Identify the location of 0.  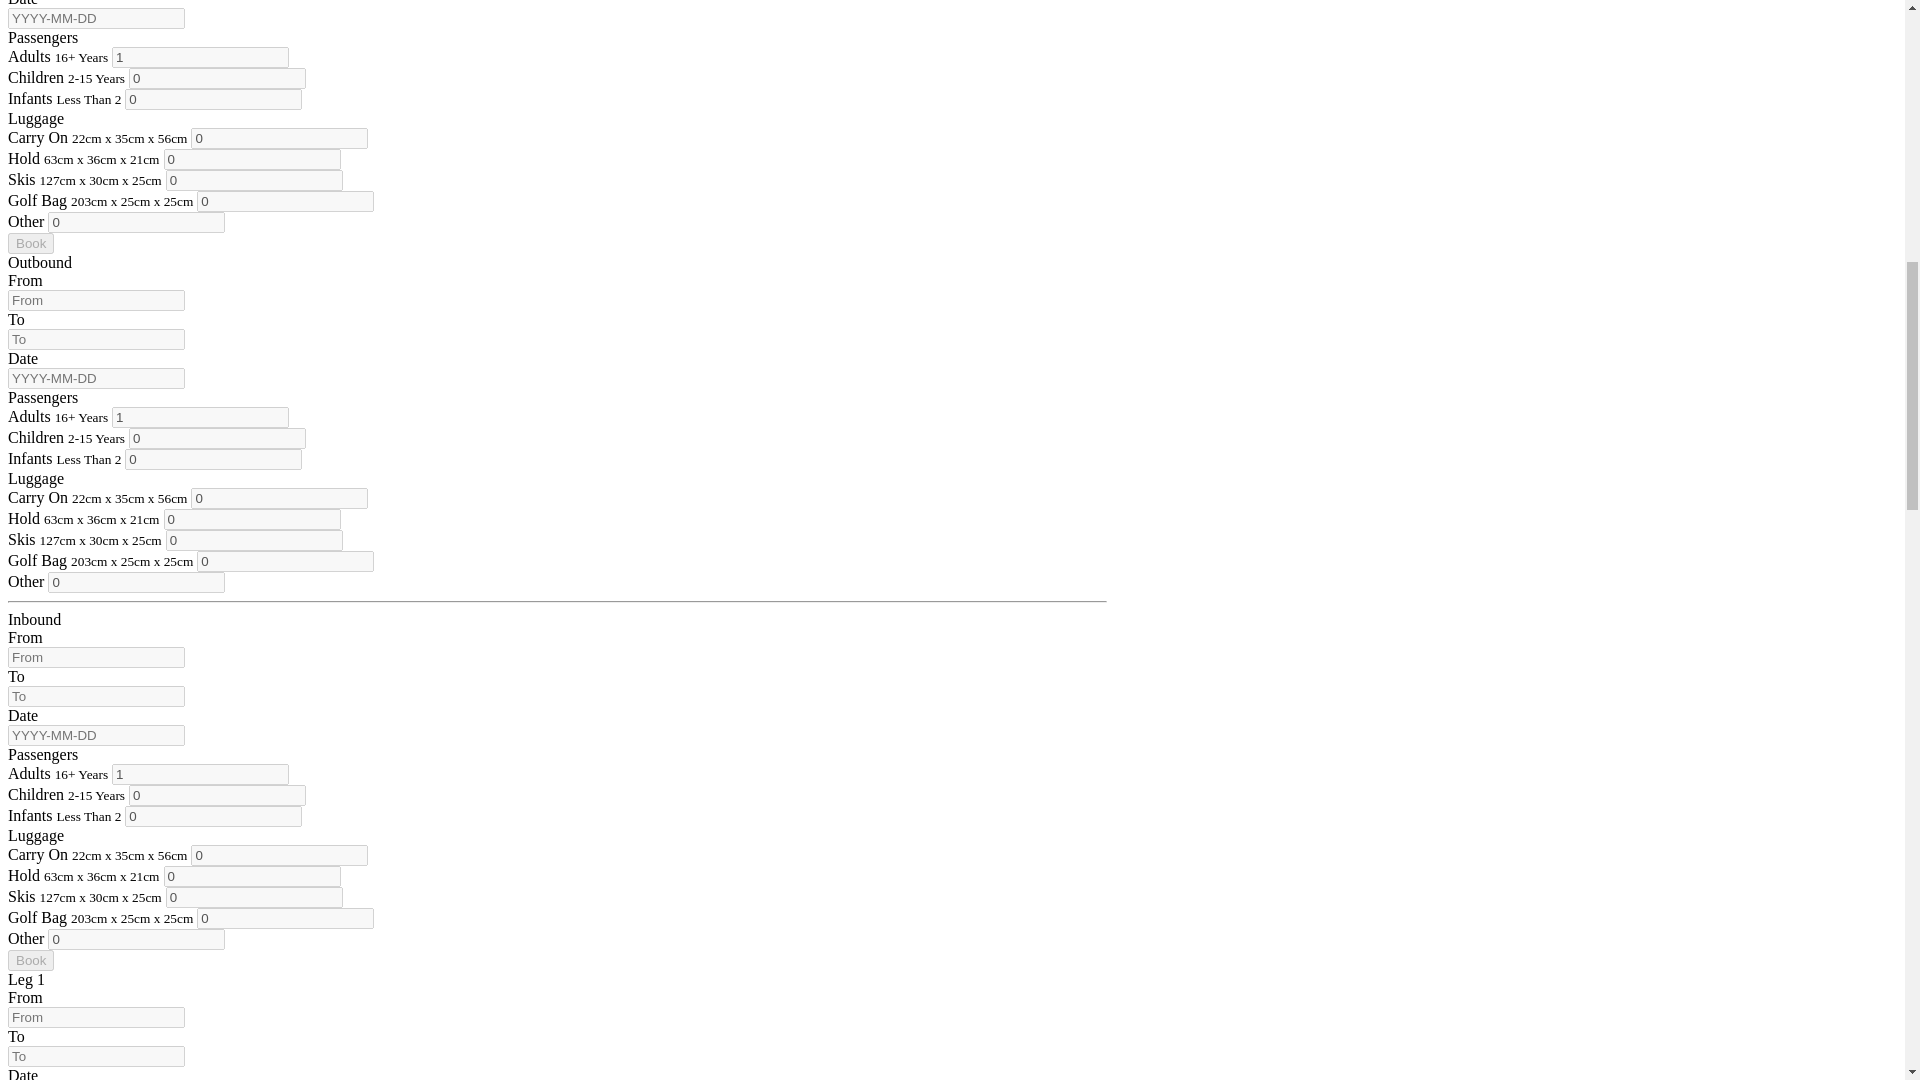
(254, 180).